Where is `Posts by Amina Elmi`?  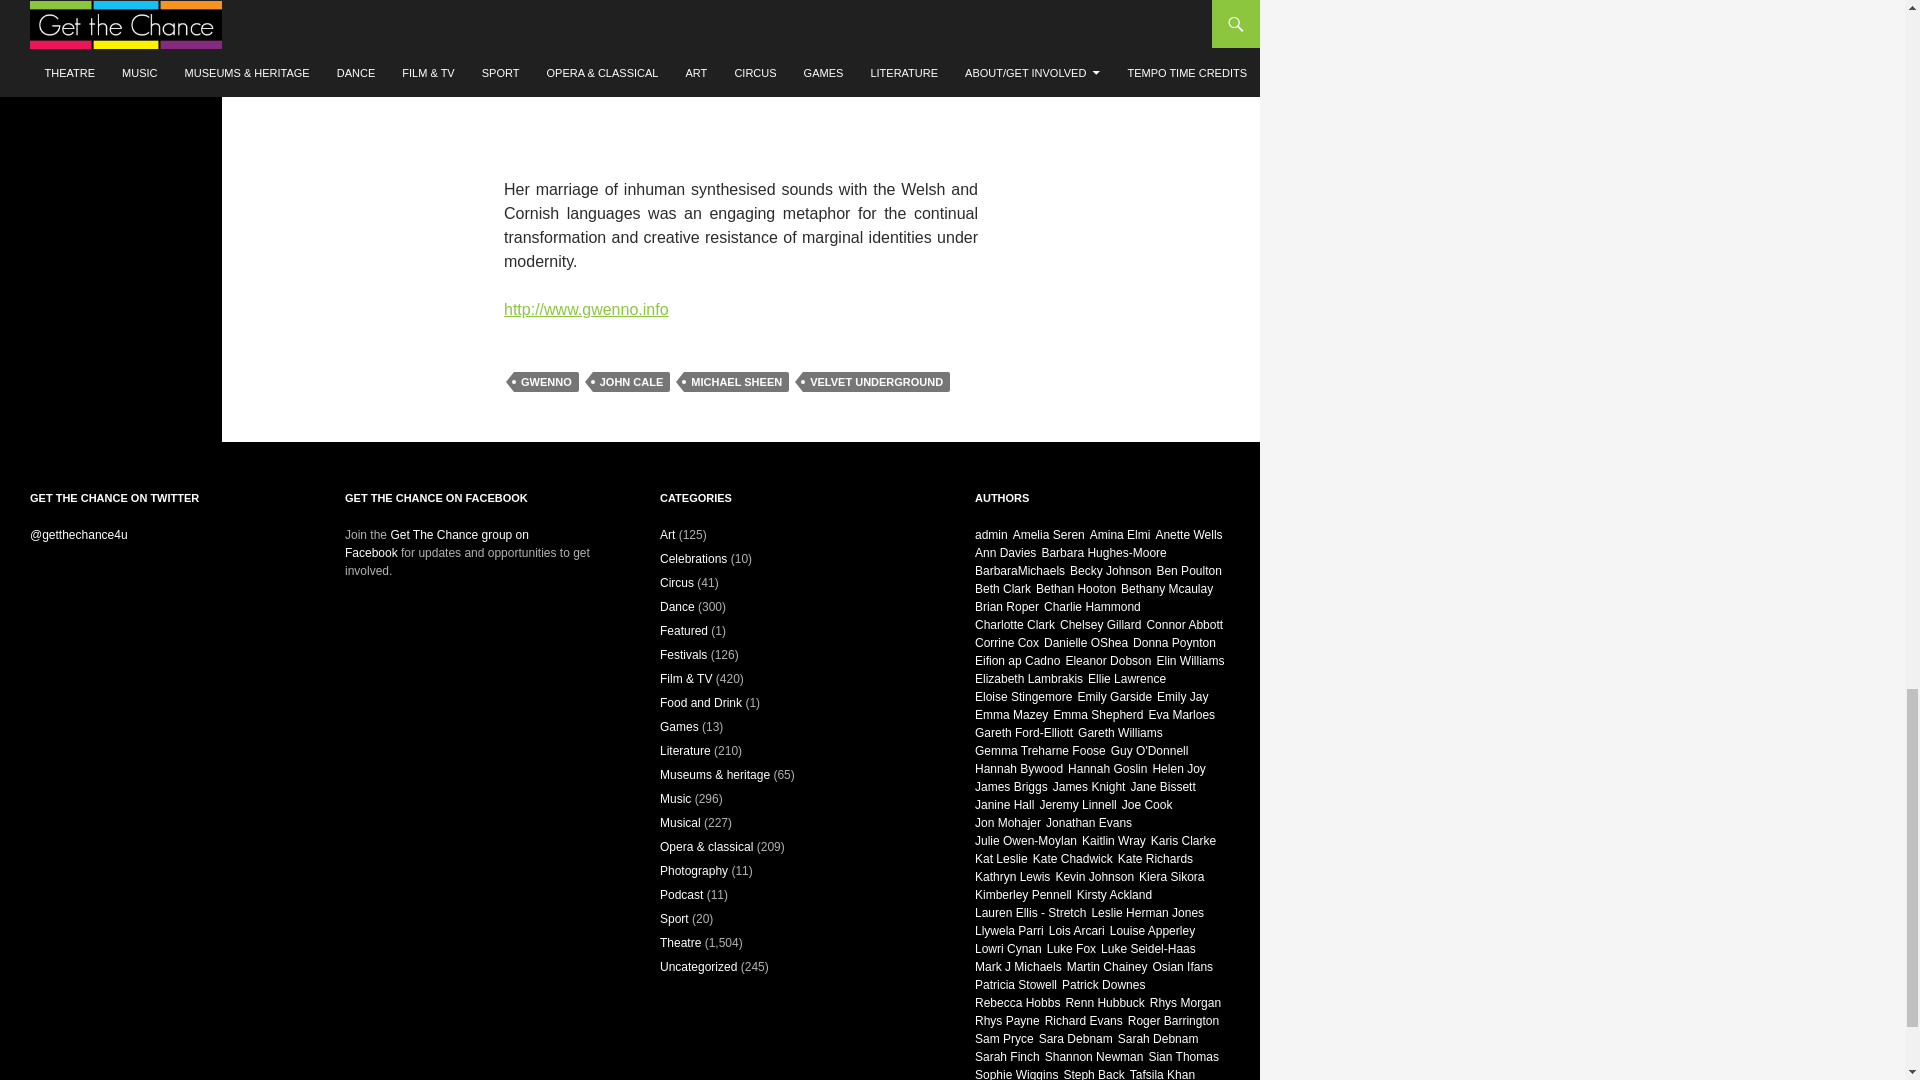
Posts by Amina Elmi is located at coordinates (1120, 535).